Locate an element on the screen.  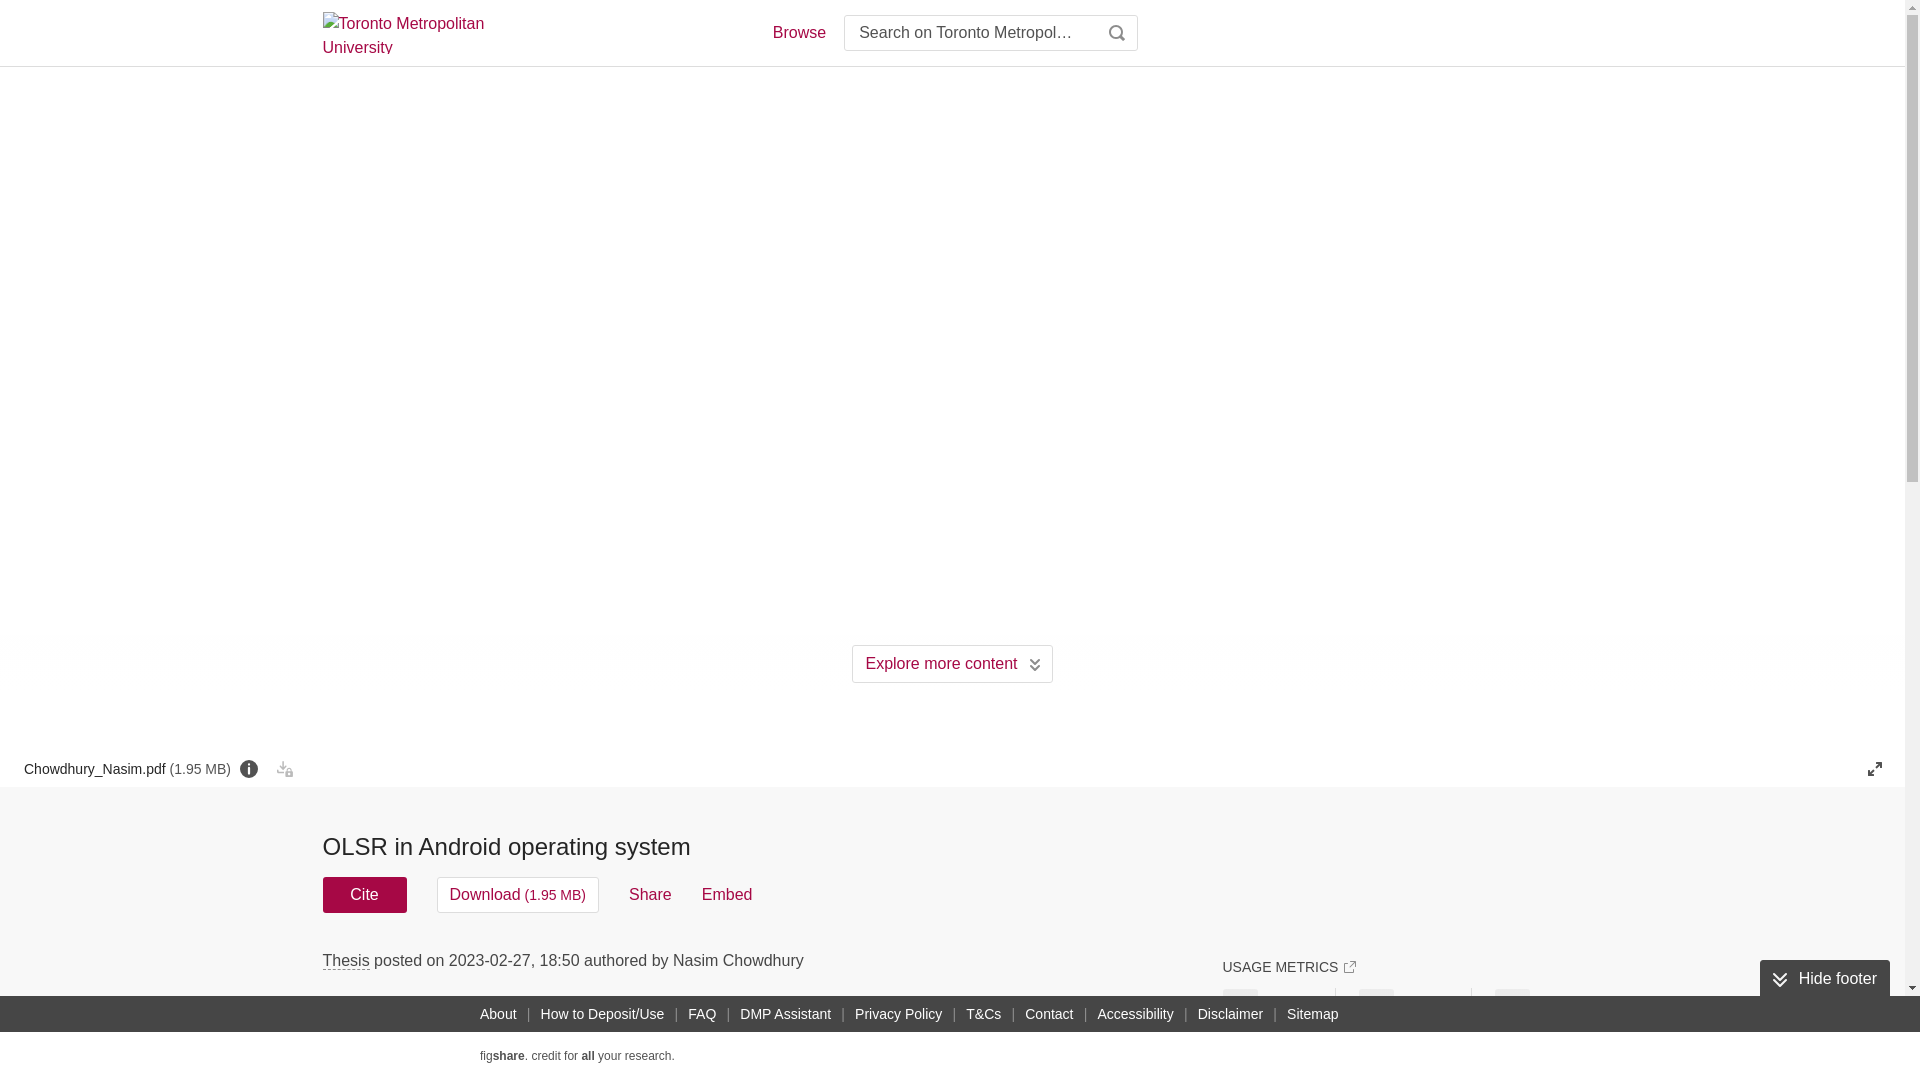
Accessibility is located at coordinates (1136, 1014).